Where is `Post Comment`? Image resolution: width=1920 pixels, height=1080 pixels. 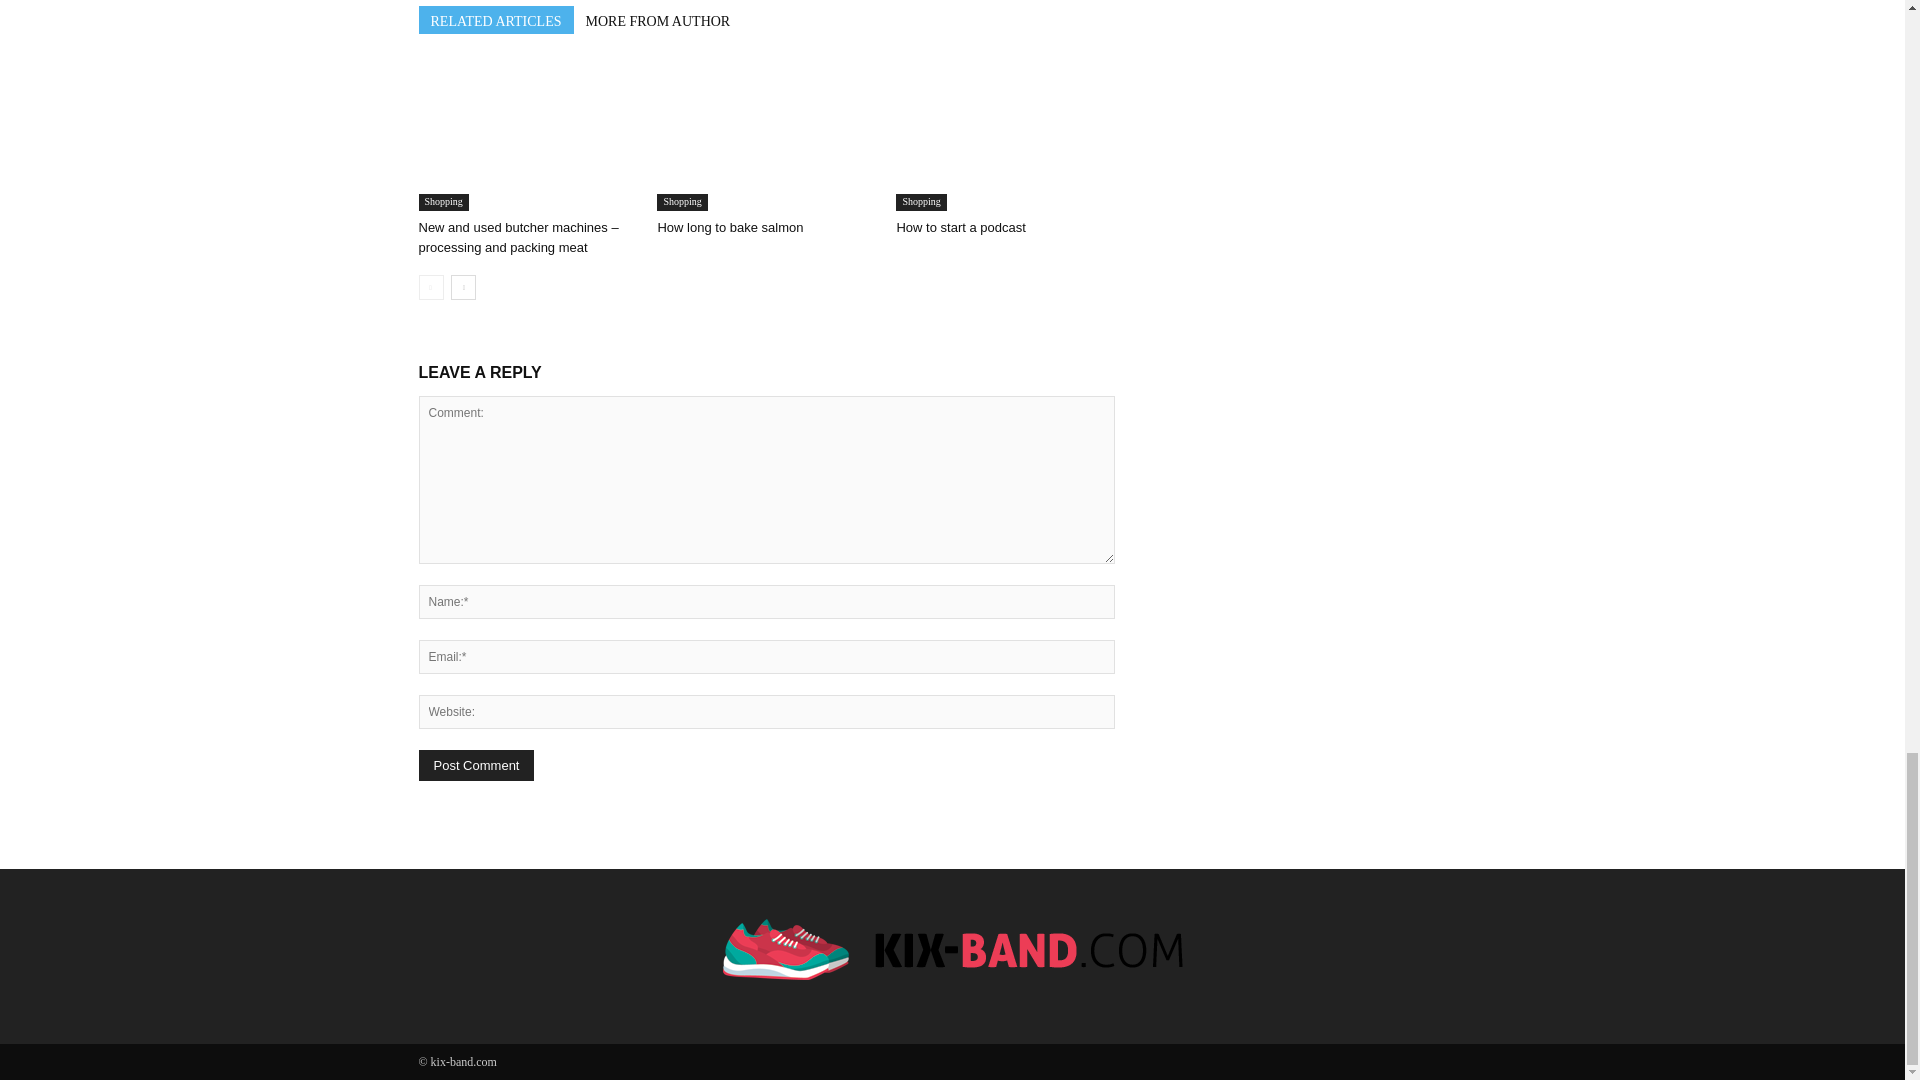
Post Comment is located at coordinates (476, 764).